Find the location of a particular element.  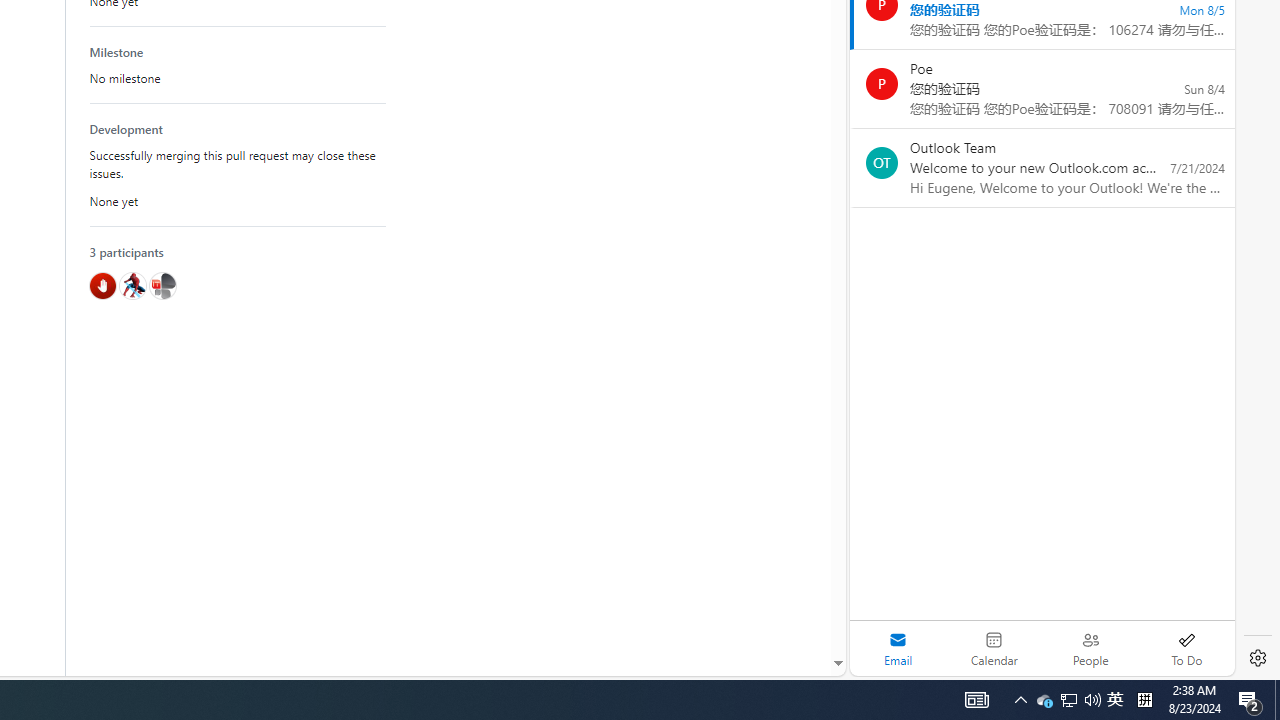

Calendar. Date today is 22 is located at coordinates (994, 648).